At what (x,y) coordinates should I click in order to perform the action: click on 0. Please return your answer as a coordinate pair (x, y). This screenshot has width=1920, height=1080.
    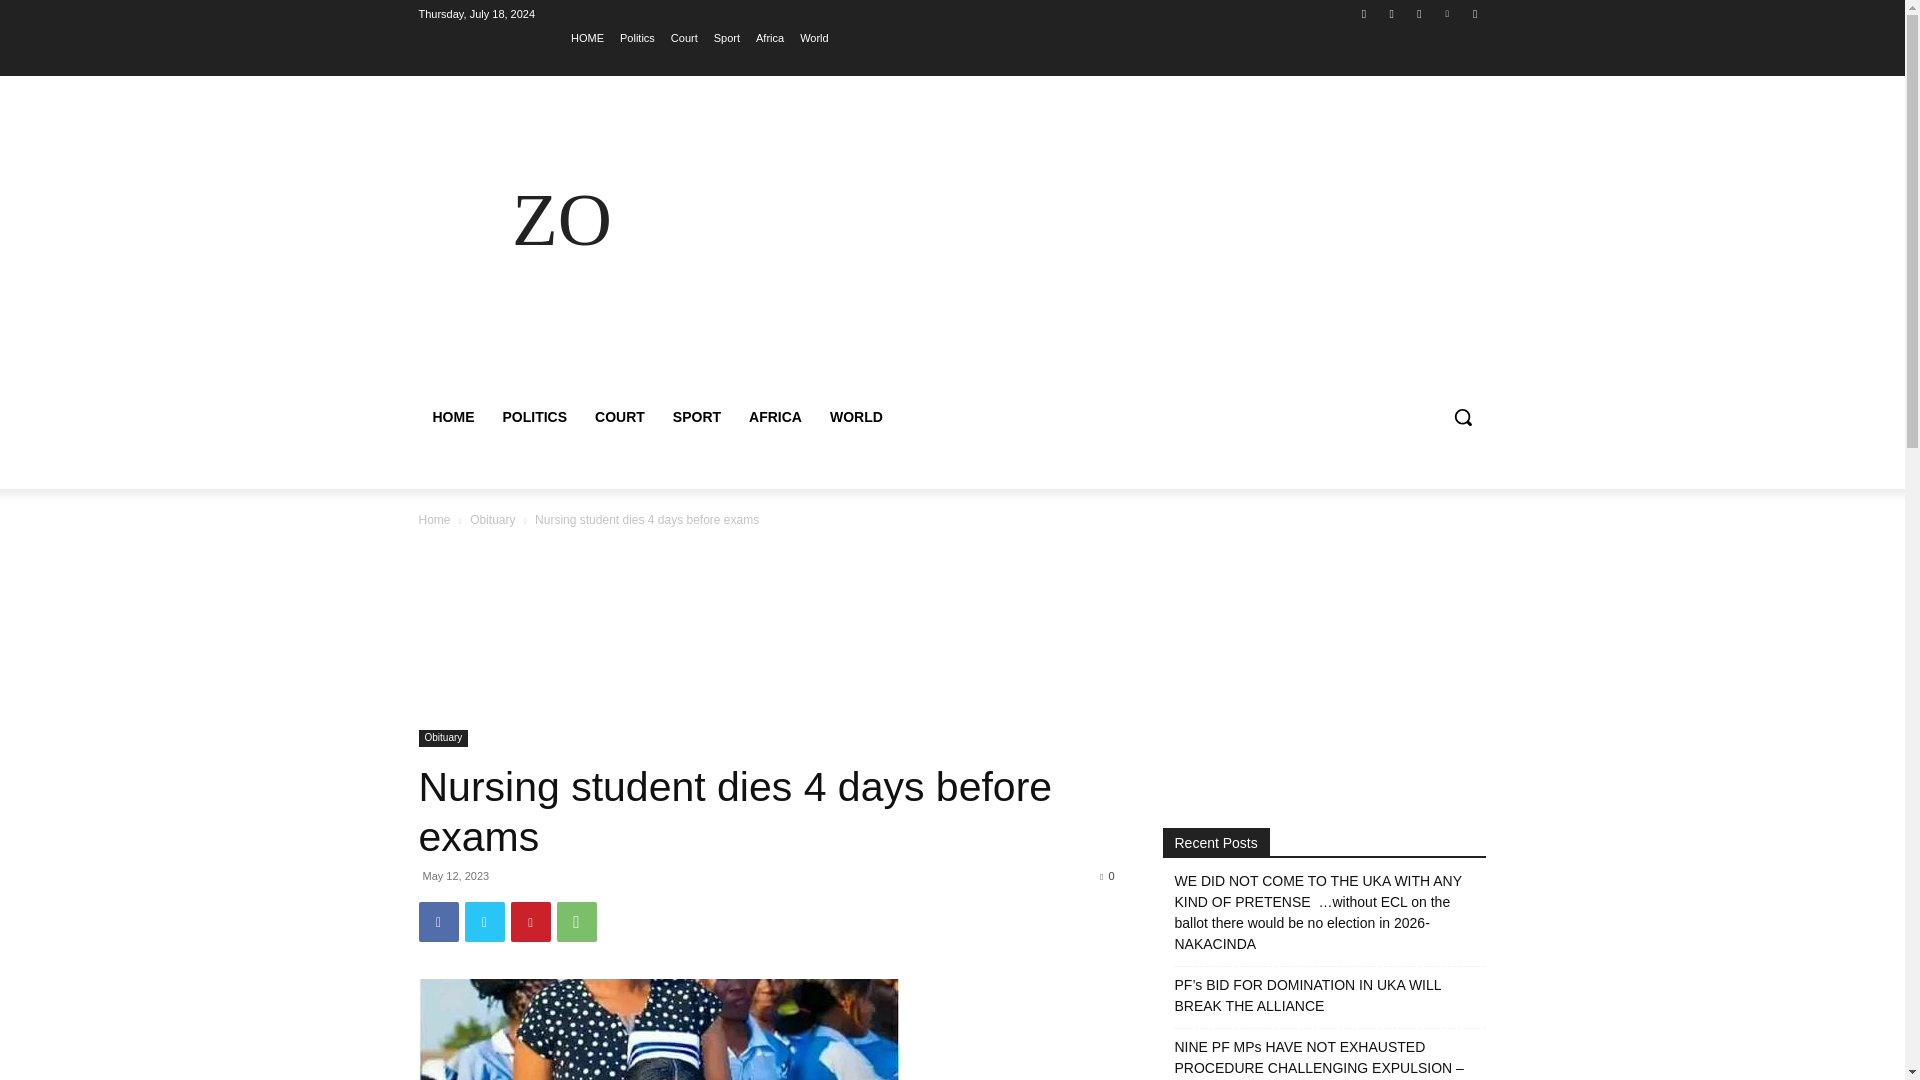
    Looking at the image, I should click on (1106, 876).